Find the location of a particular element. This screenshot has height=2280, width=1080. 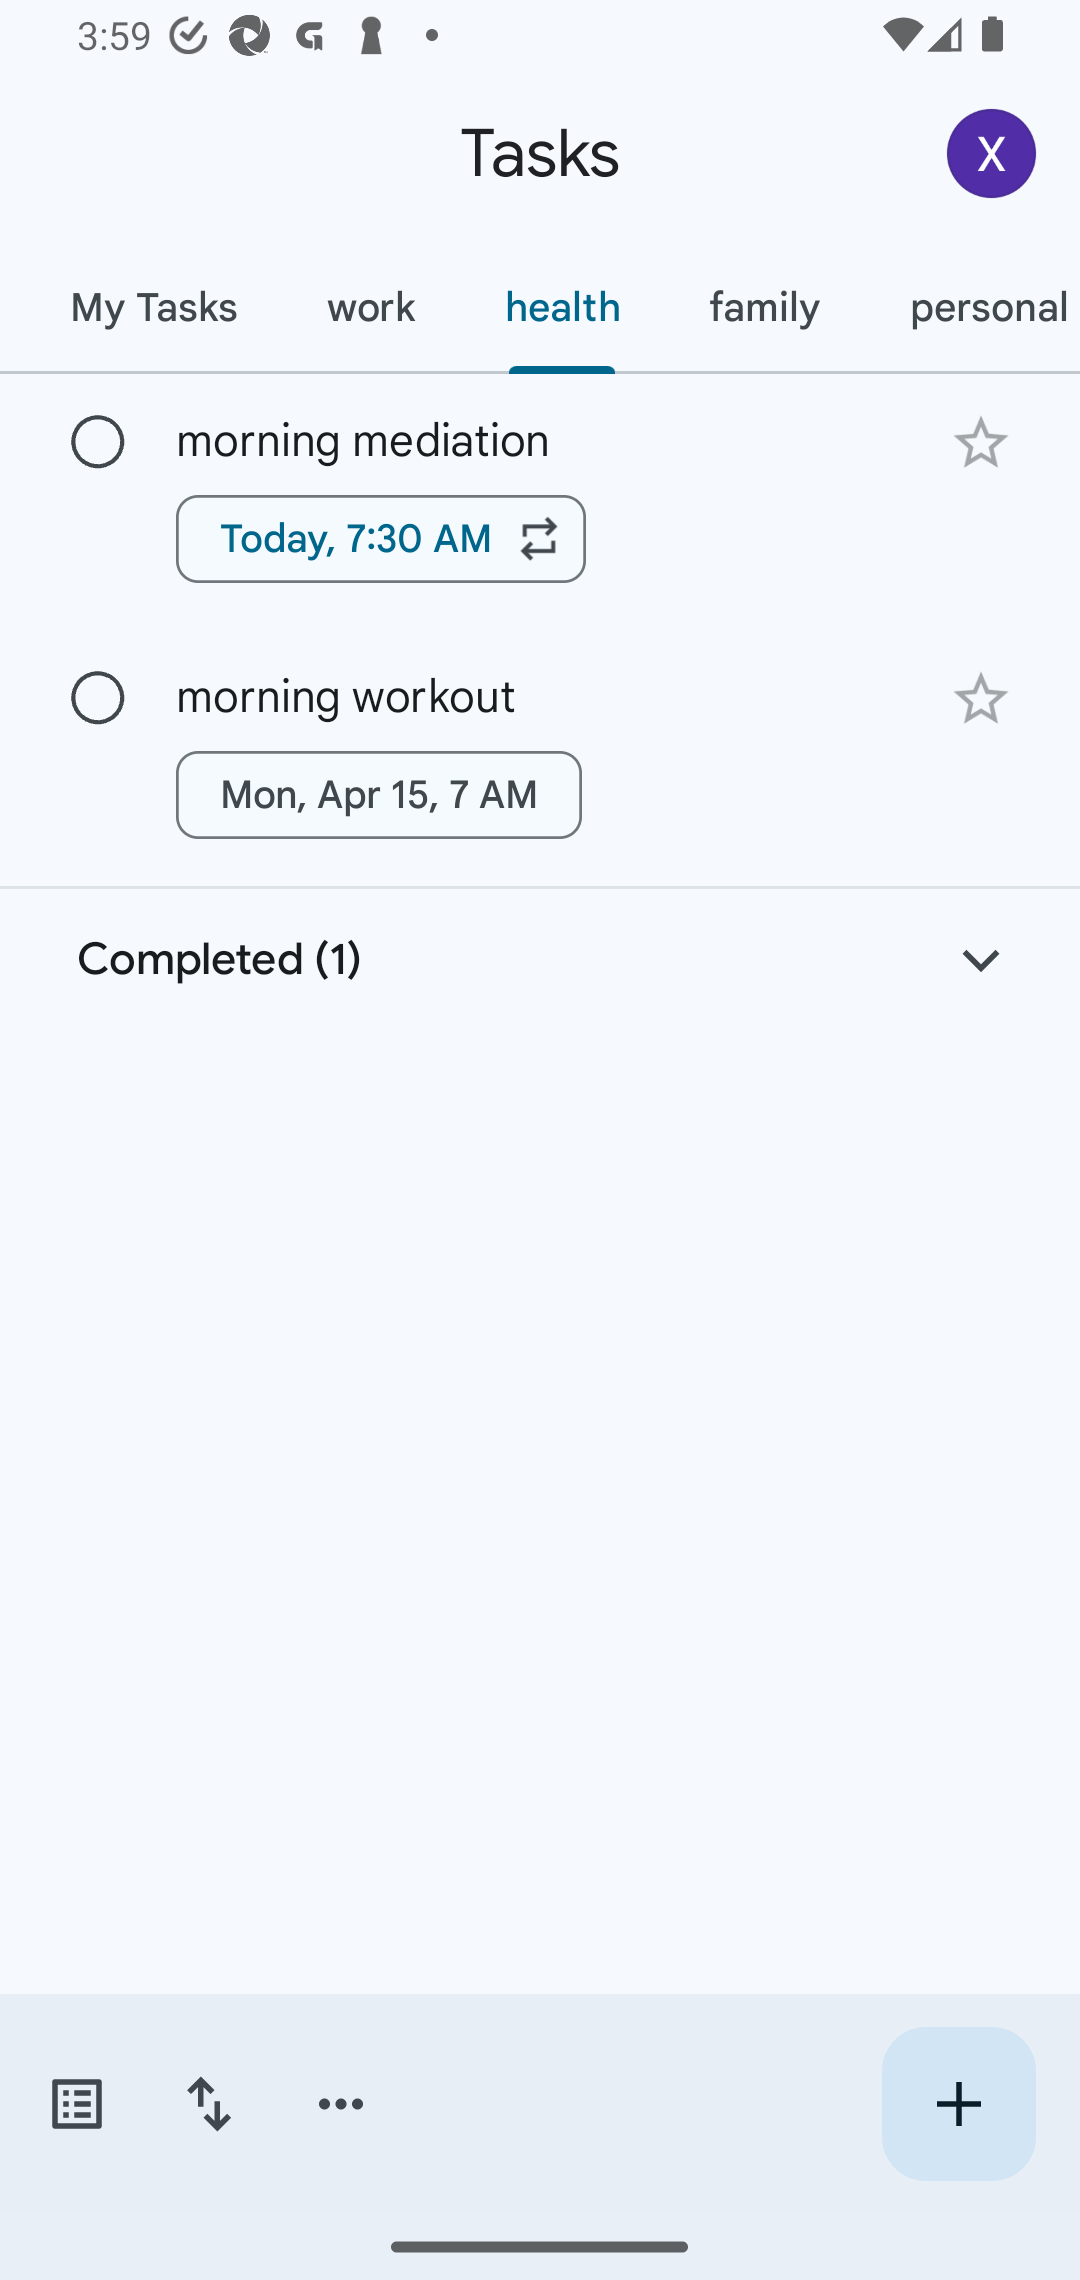

My Tasks is located at coordinates (152, 307).